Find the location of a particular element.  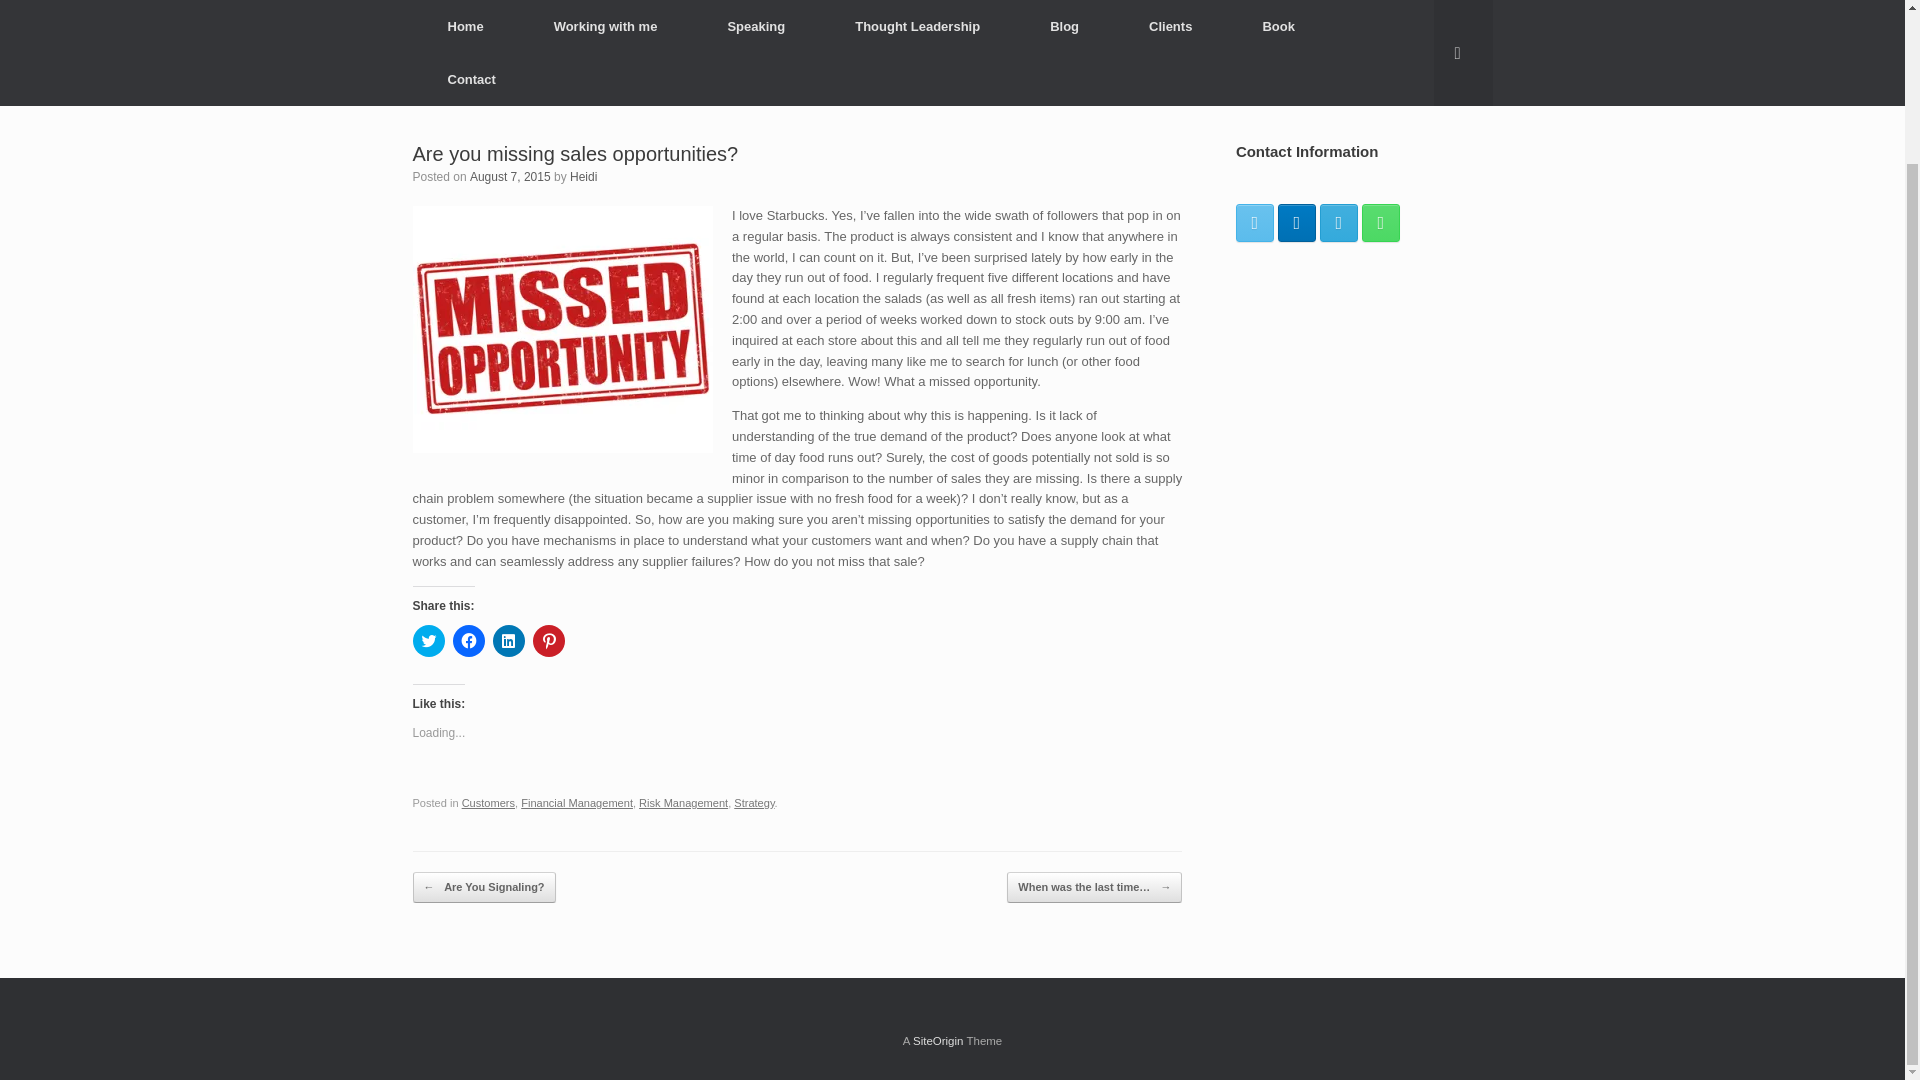

Pozzo Consulting LinkedIn is located at coordinates (1296, 222).